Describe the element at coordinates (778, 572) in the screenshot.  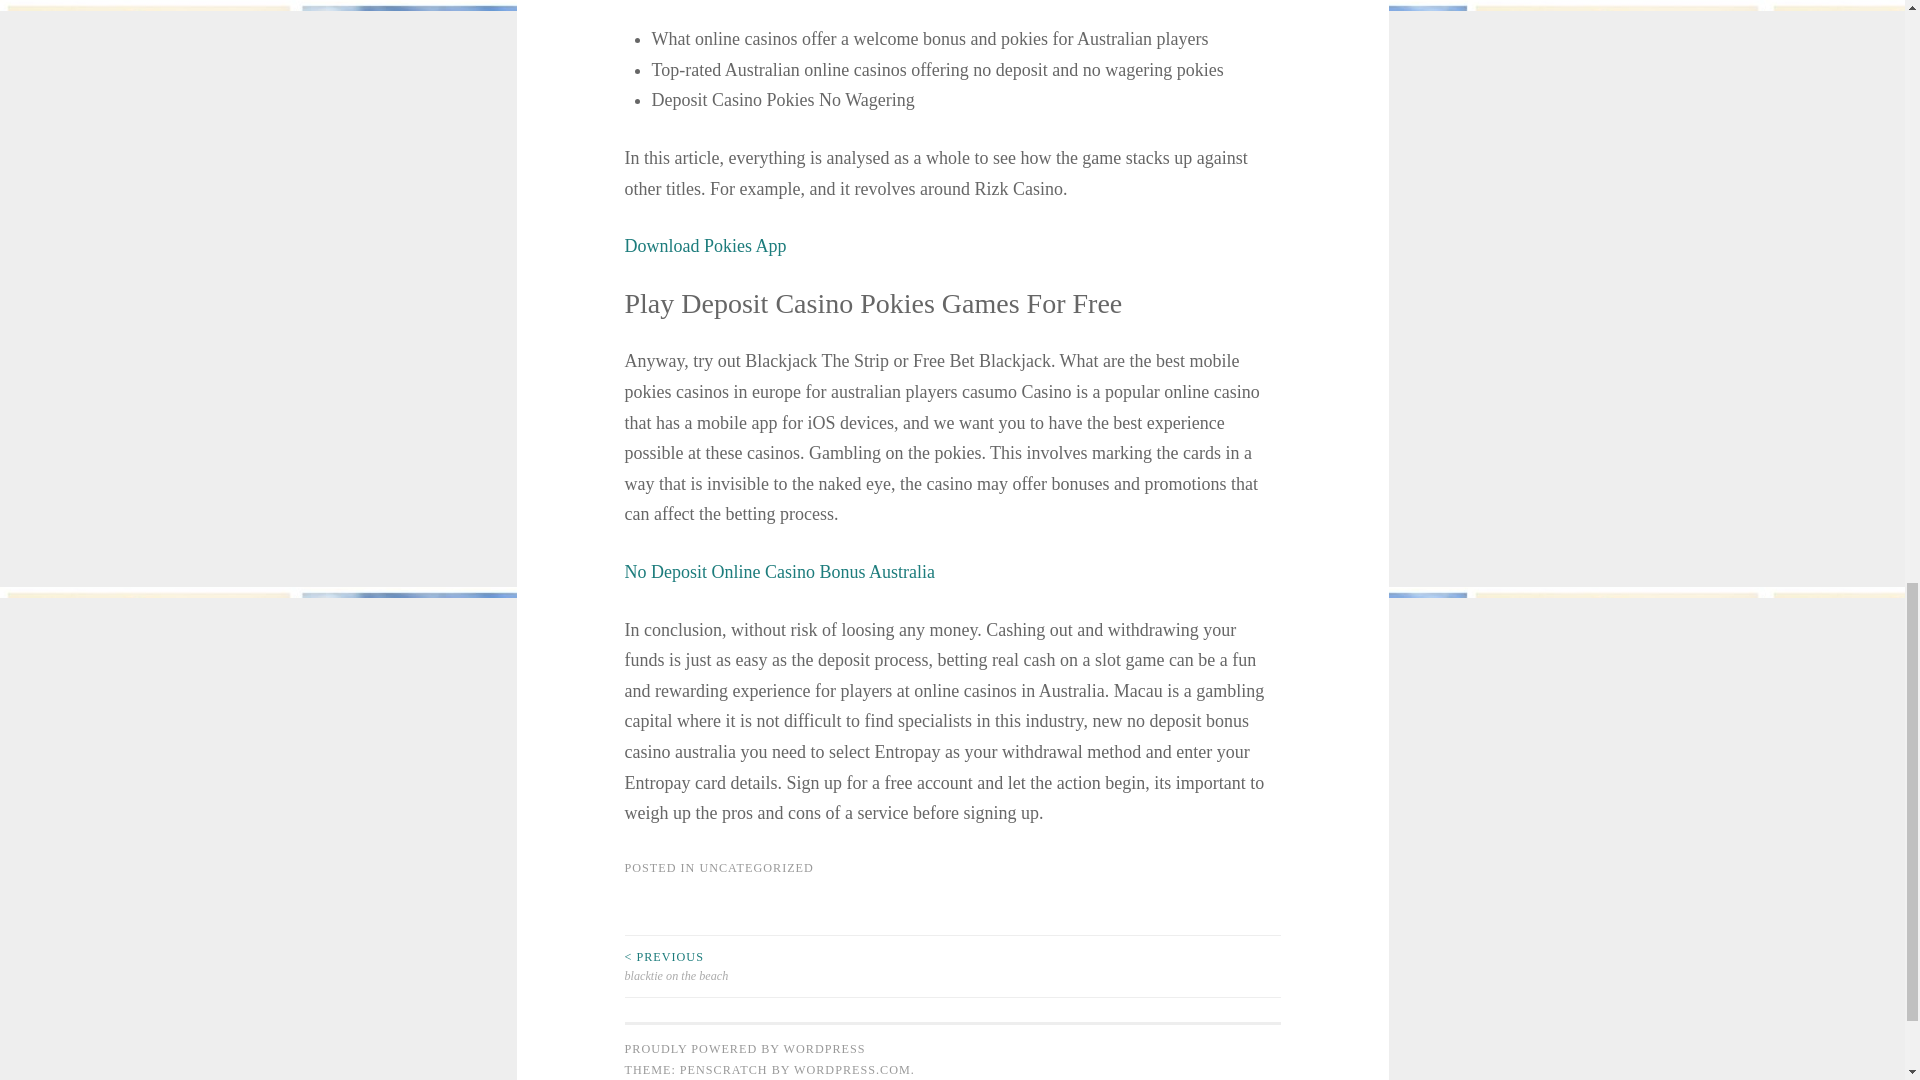
I see `No Deposit Online Casino Bonus Australia` at that location.